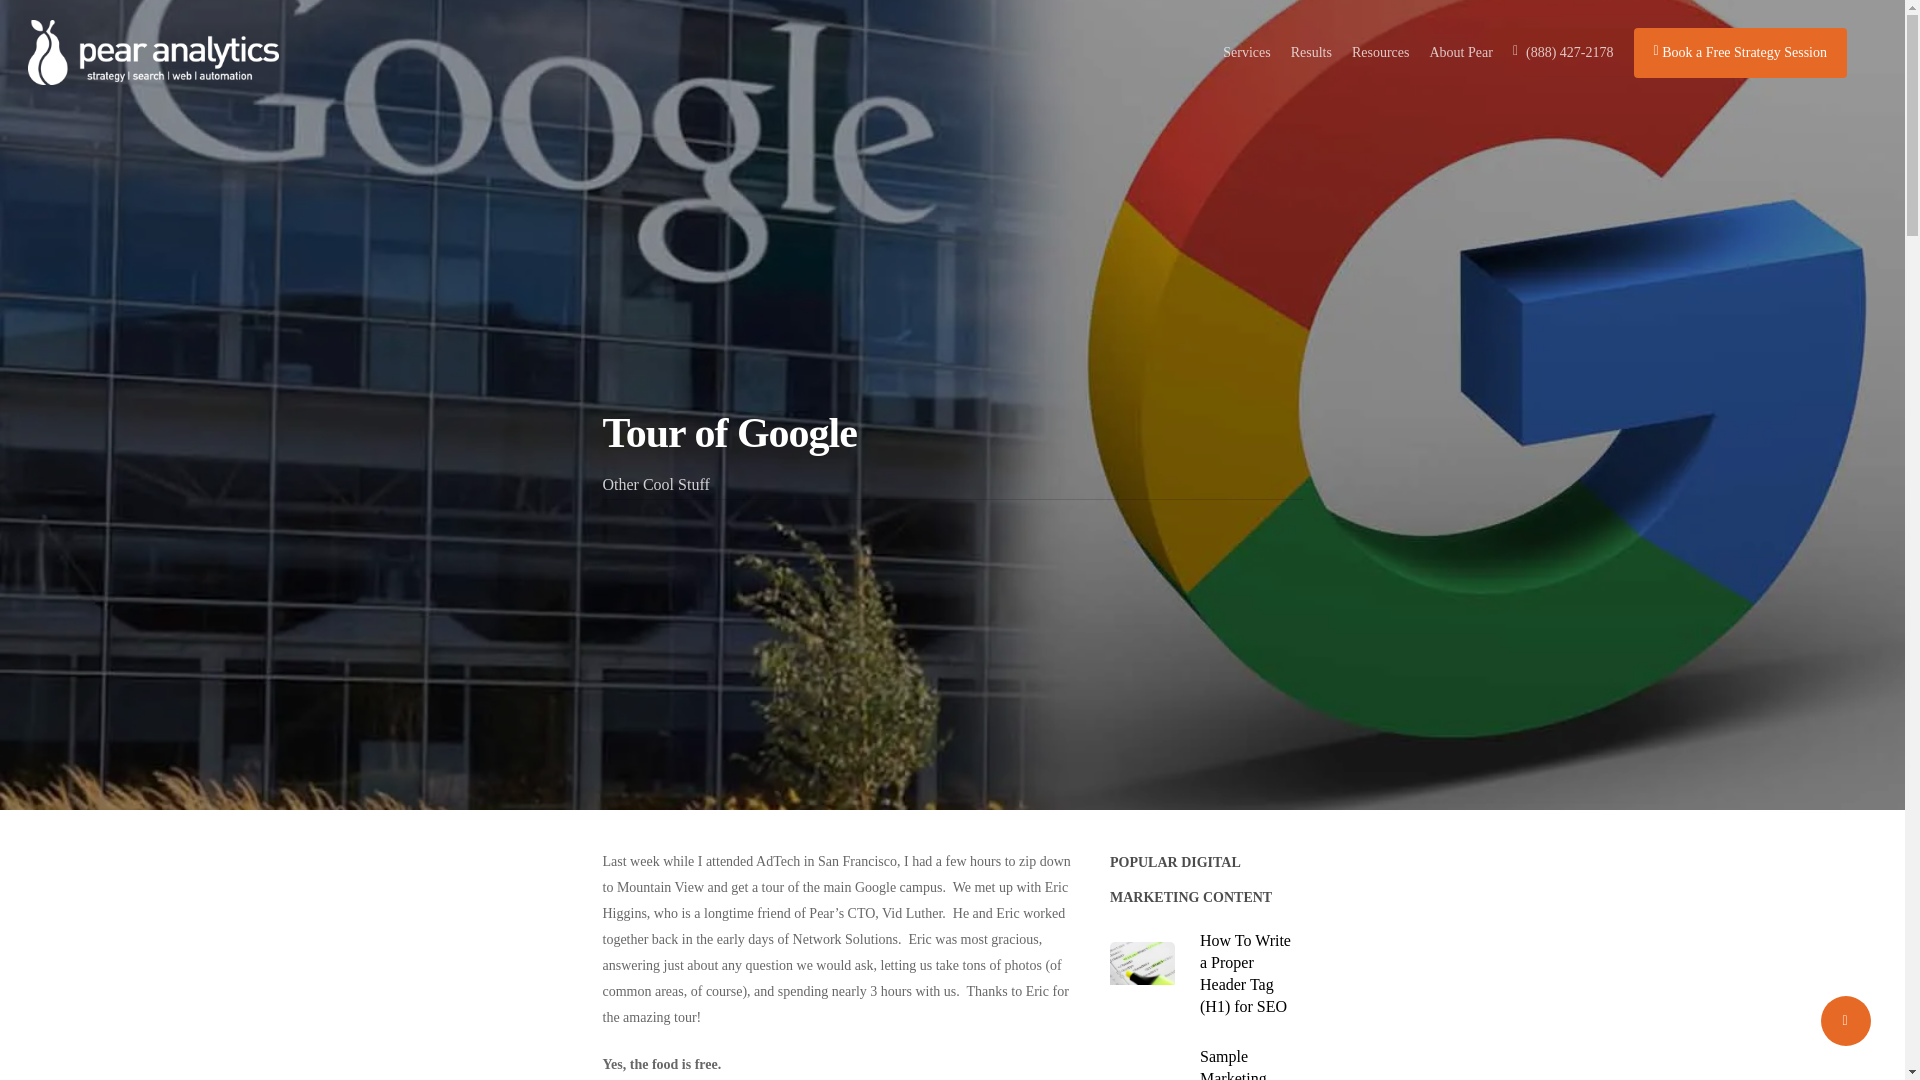  What do you see at coordinates (1311, 52) in the screenshot?
I see `Results` at bounding box center [1311, 52].